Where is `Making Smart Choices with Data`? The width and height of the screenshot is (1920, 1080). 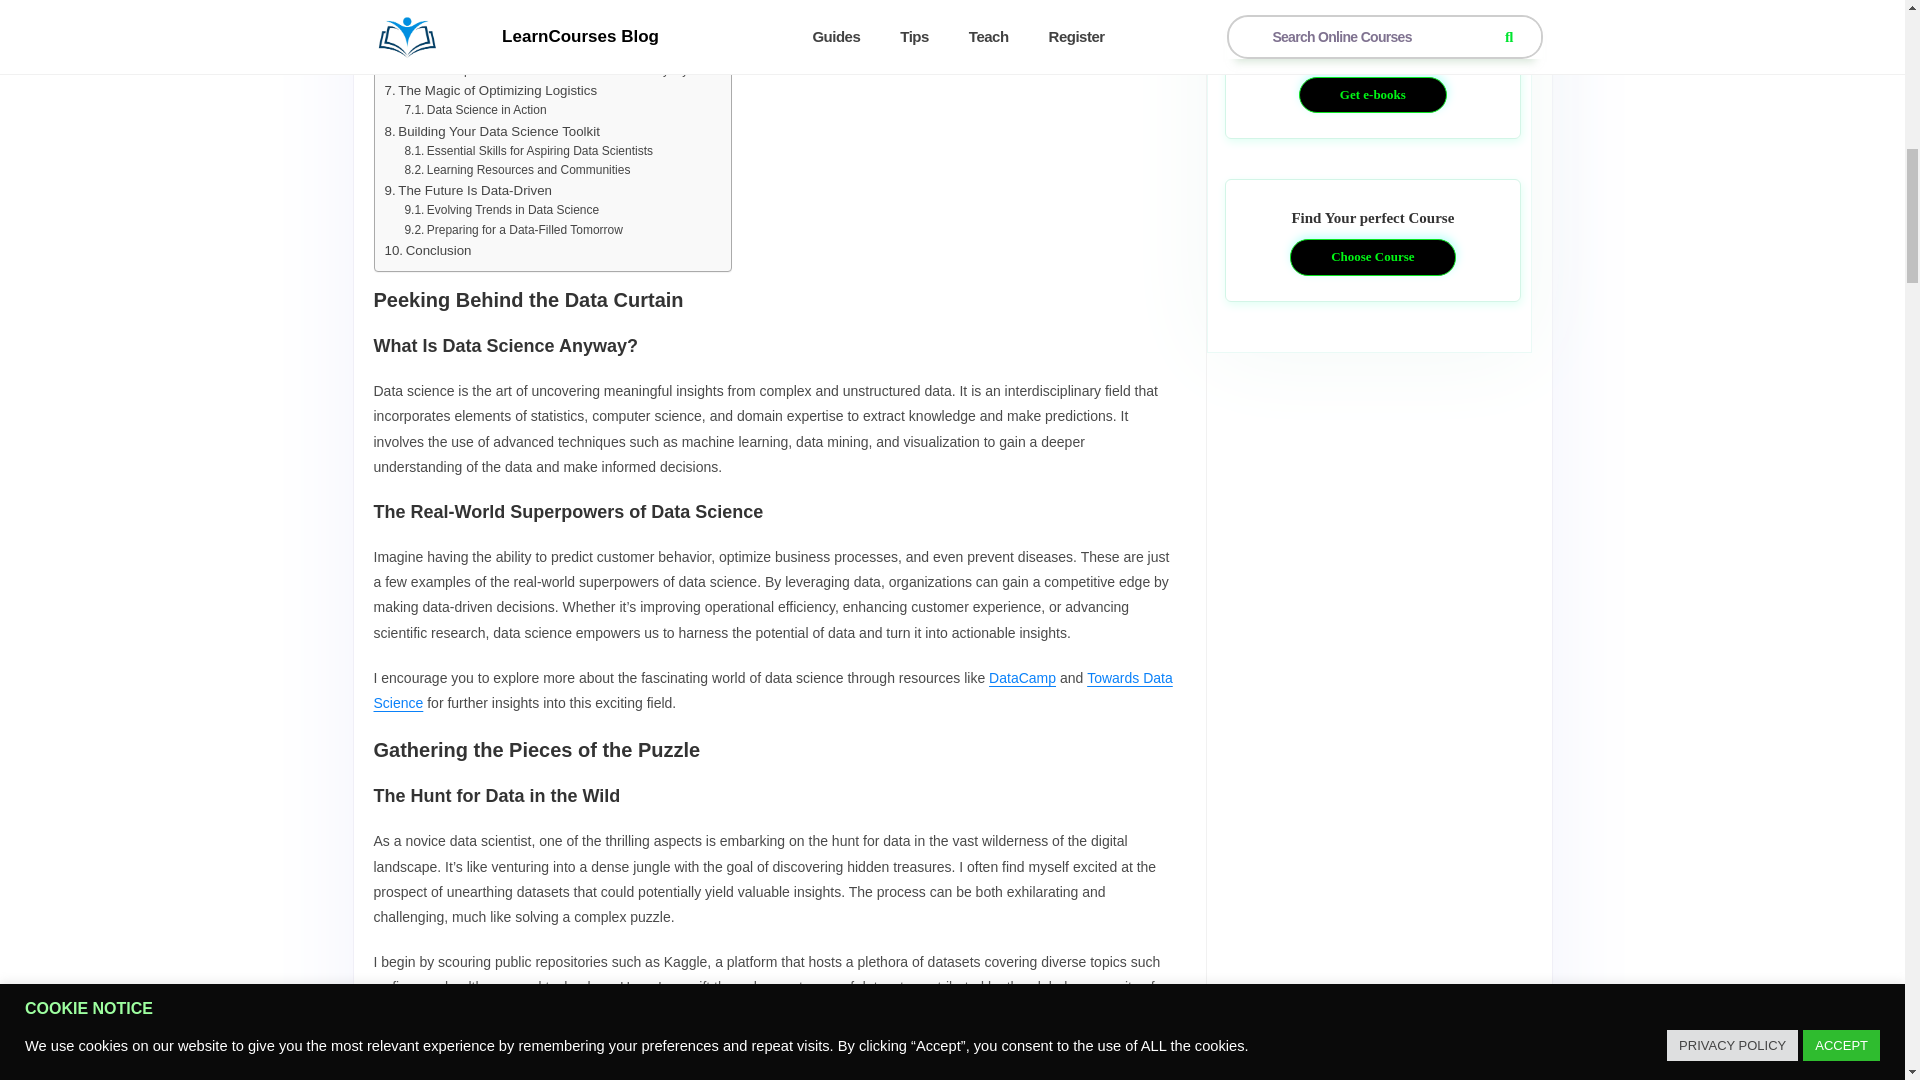
Making Smart Choices with Data is located at coordinates (488, 31).